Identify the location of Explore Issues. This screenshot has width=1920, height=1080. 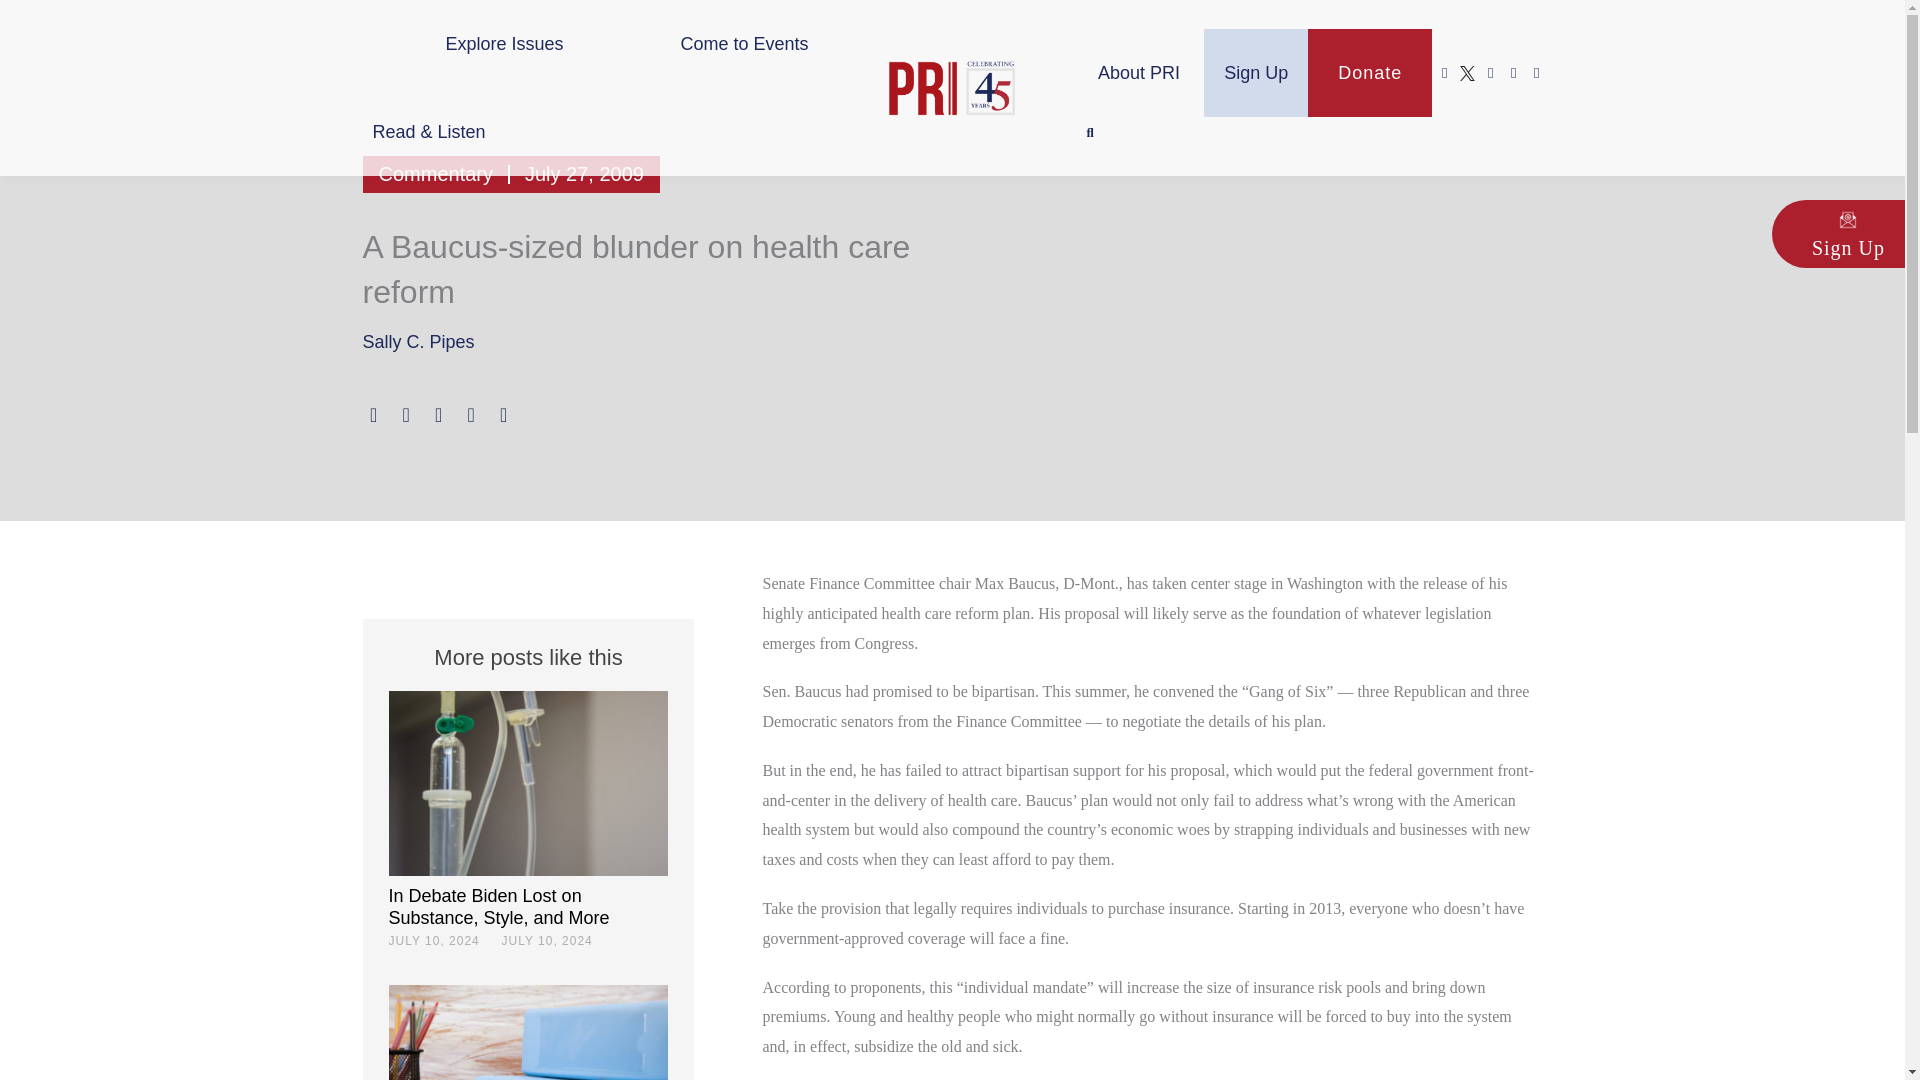
(504, 44).